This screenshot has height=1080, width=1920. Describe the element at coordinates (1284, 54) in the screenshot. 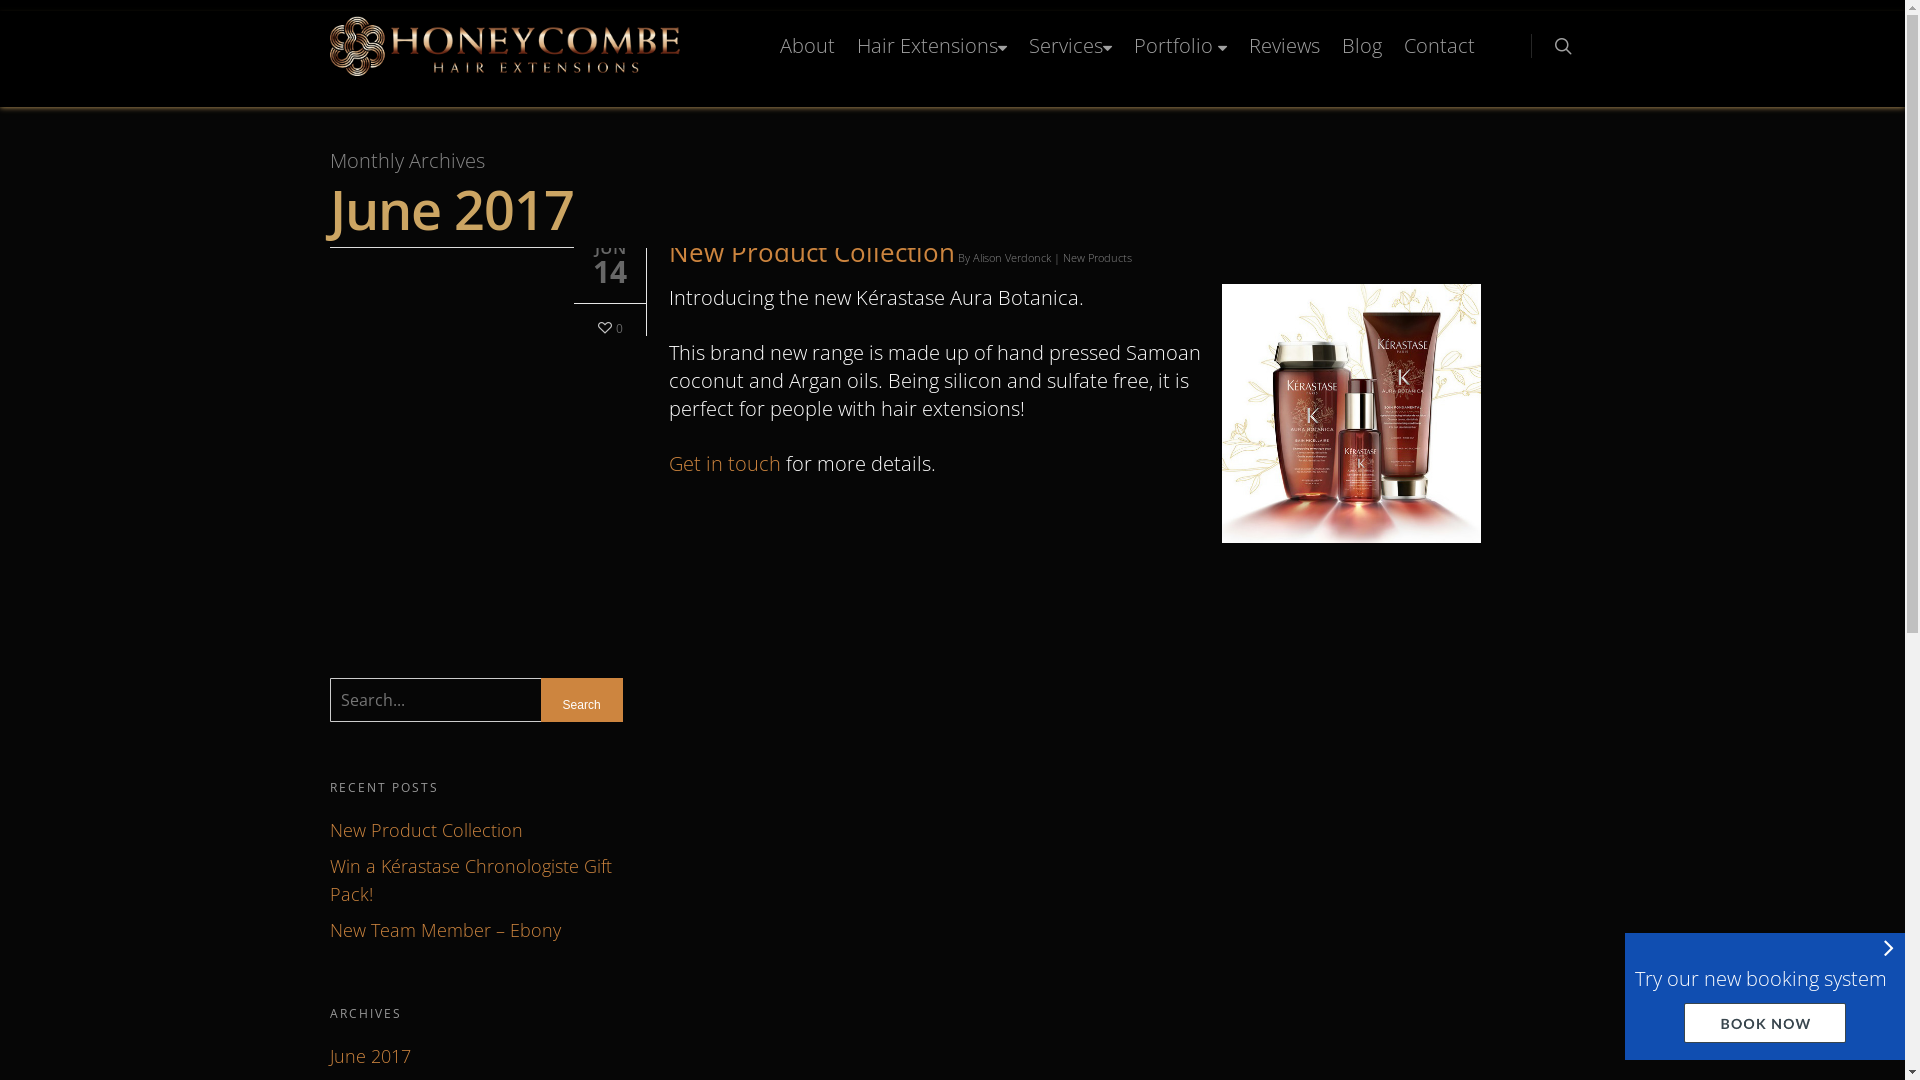

I see `Reviews` at that location.